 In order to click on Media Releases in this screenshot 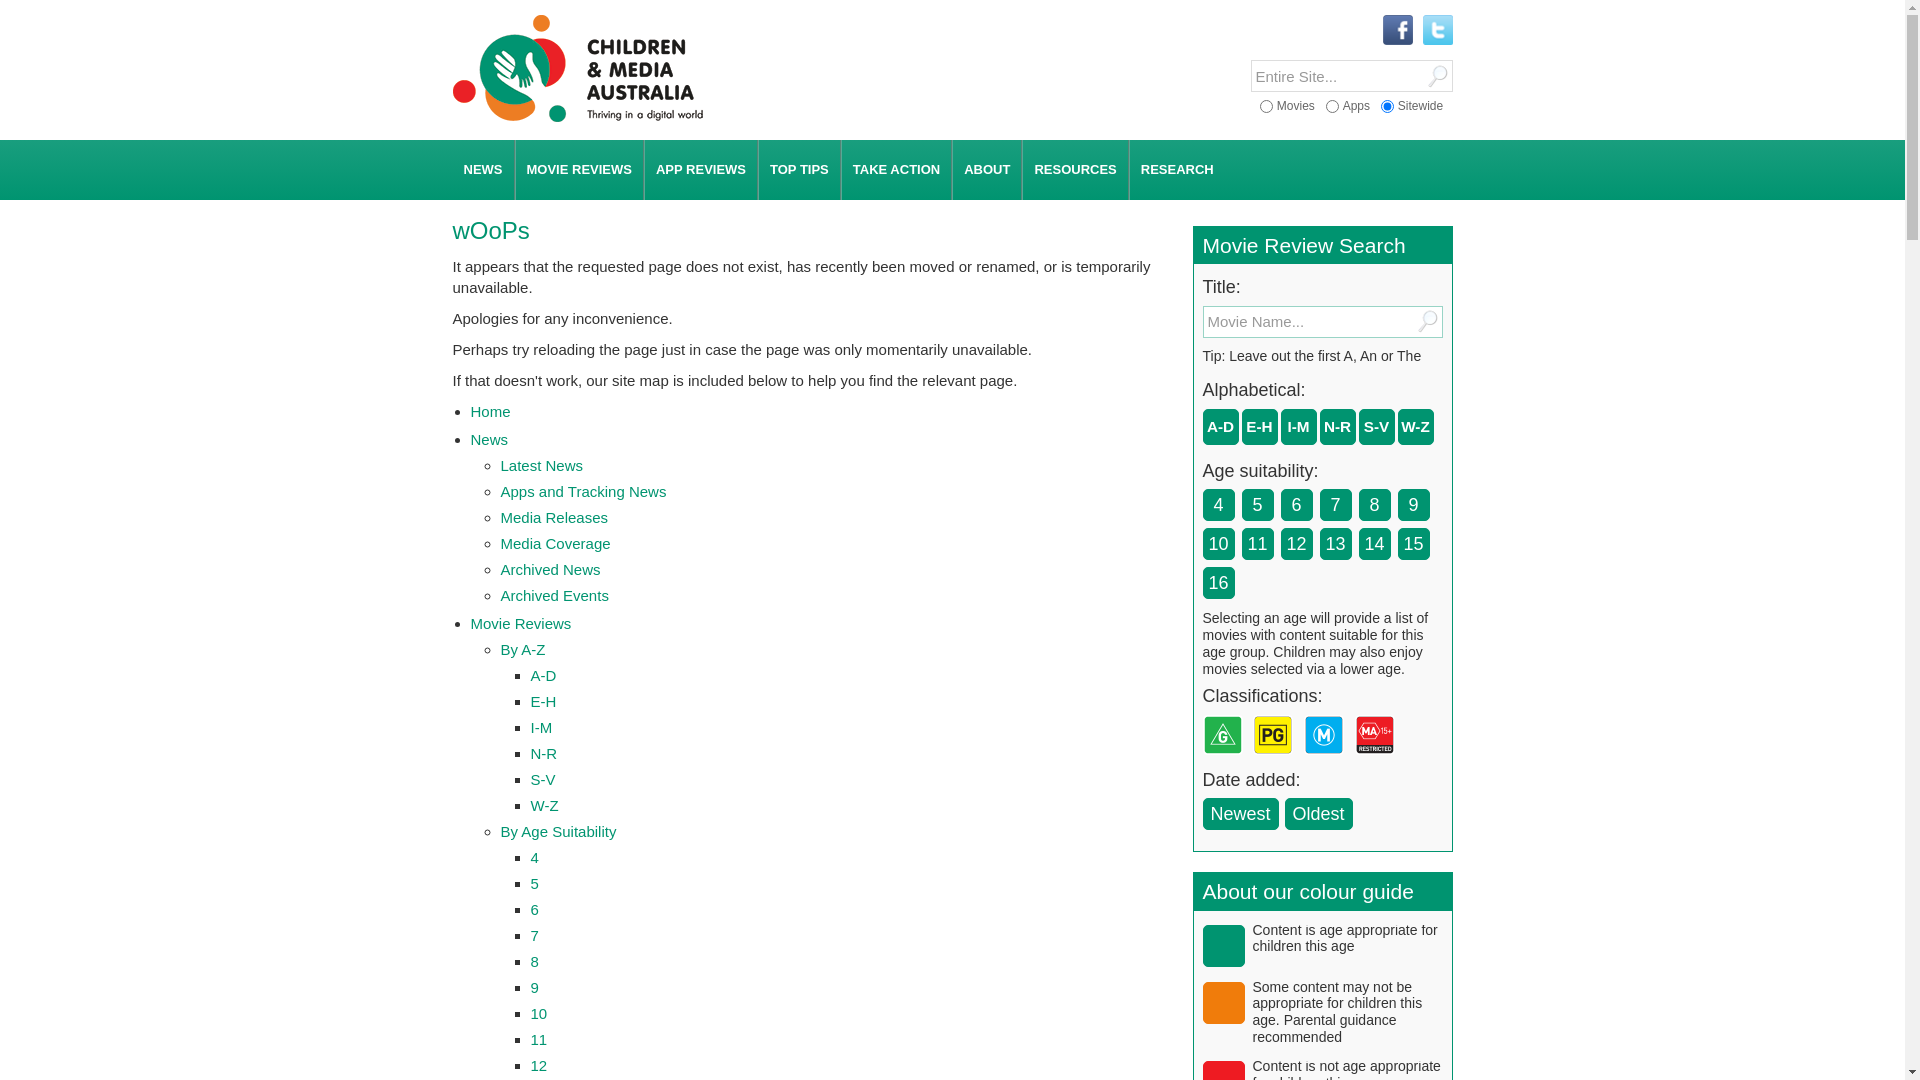, I will do `click(554, 517)`.